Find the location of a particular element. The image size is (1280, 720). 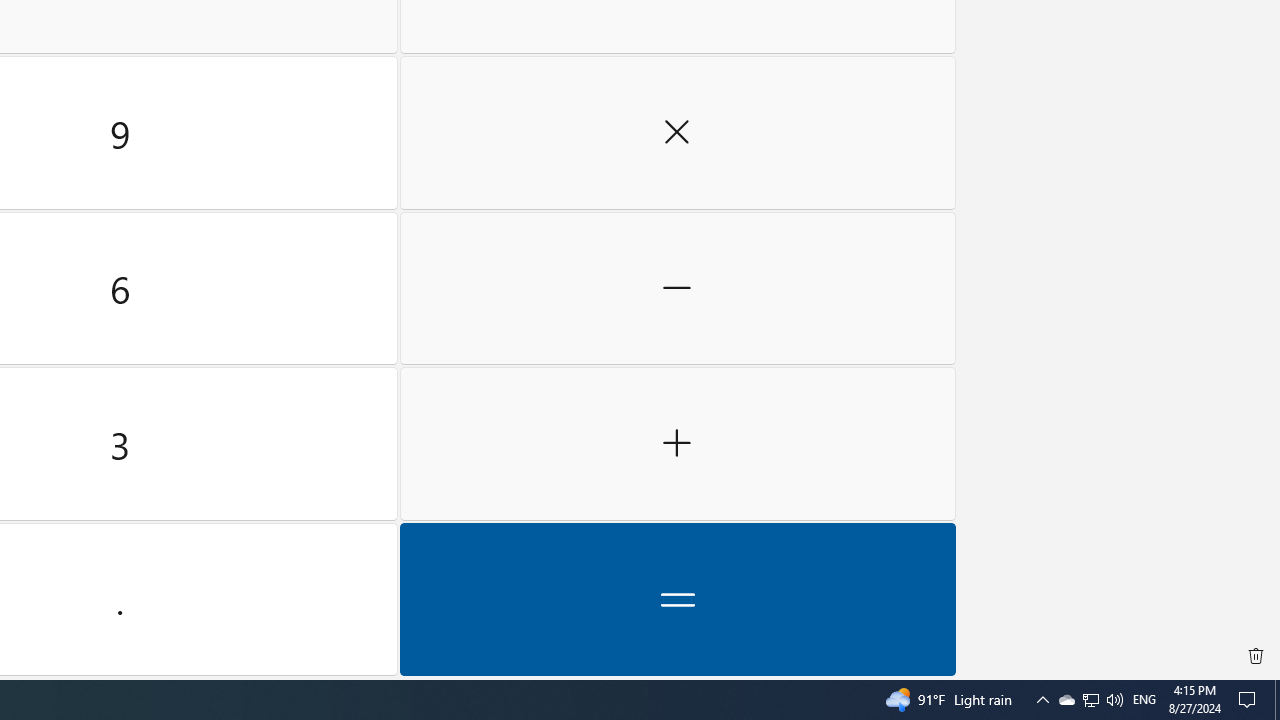

Equals is located at coordinates (1090, 700).